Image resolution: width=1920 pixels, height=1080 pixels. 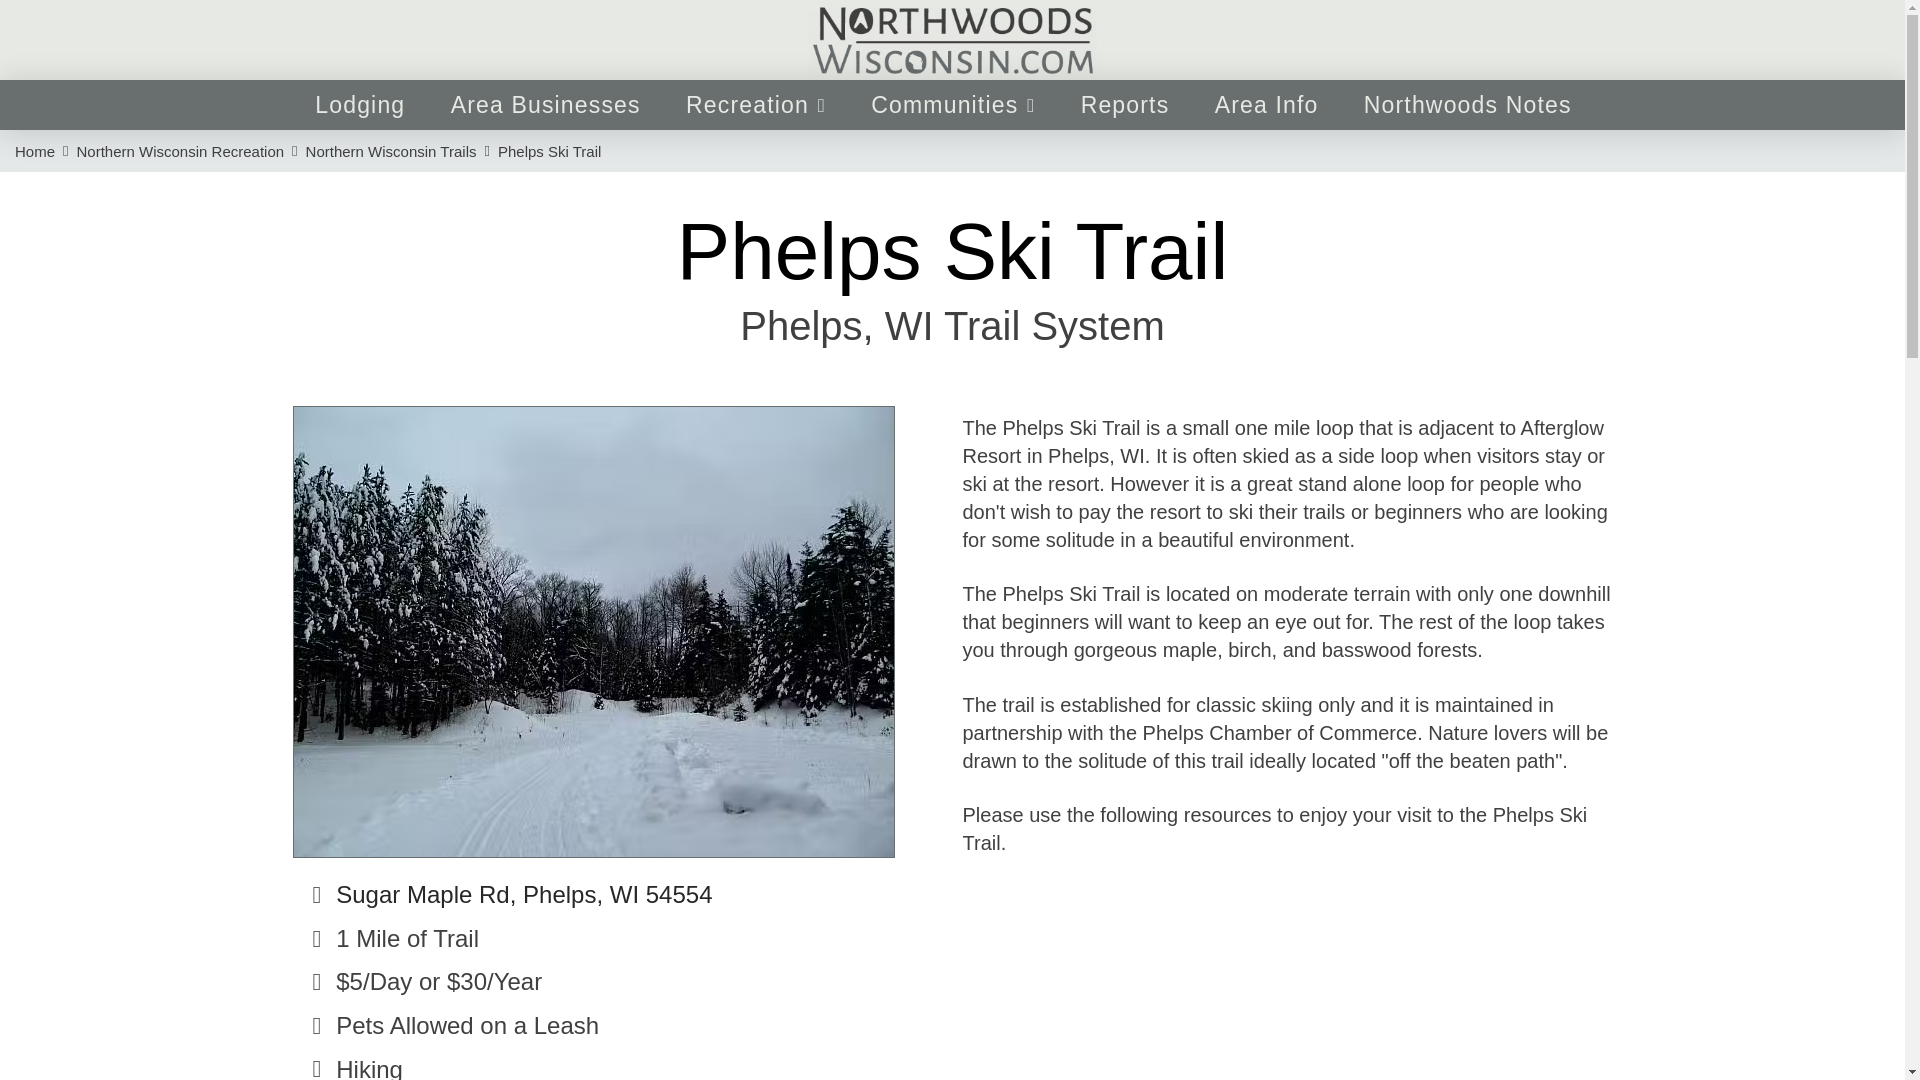 What do you see at coordinates (360, 104) in the screenshot?
I see `Lodging` at bounding box center [360, 104].